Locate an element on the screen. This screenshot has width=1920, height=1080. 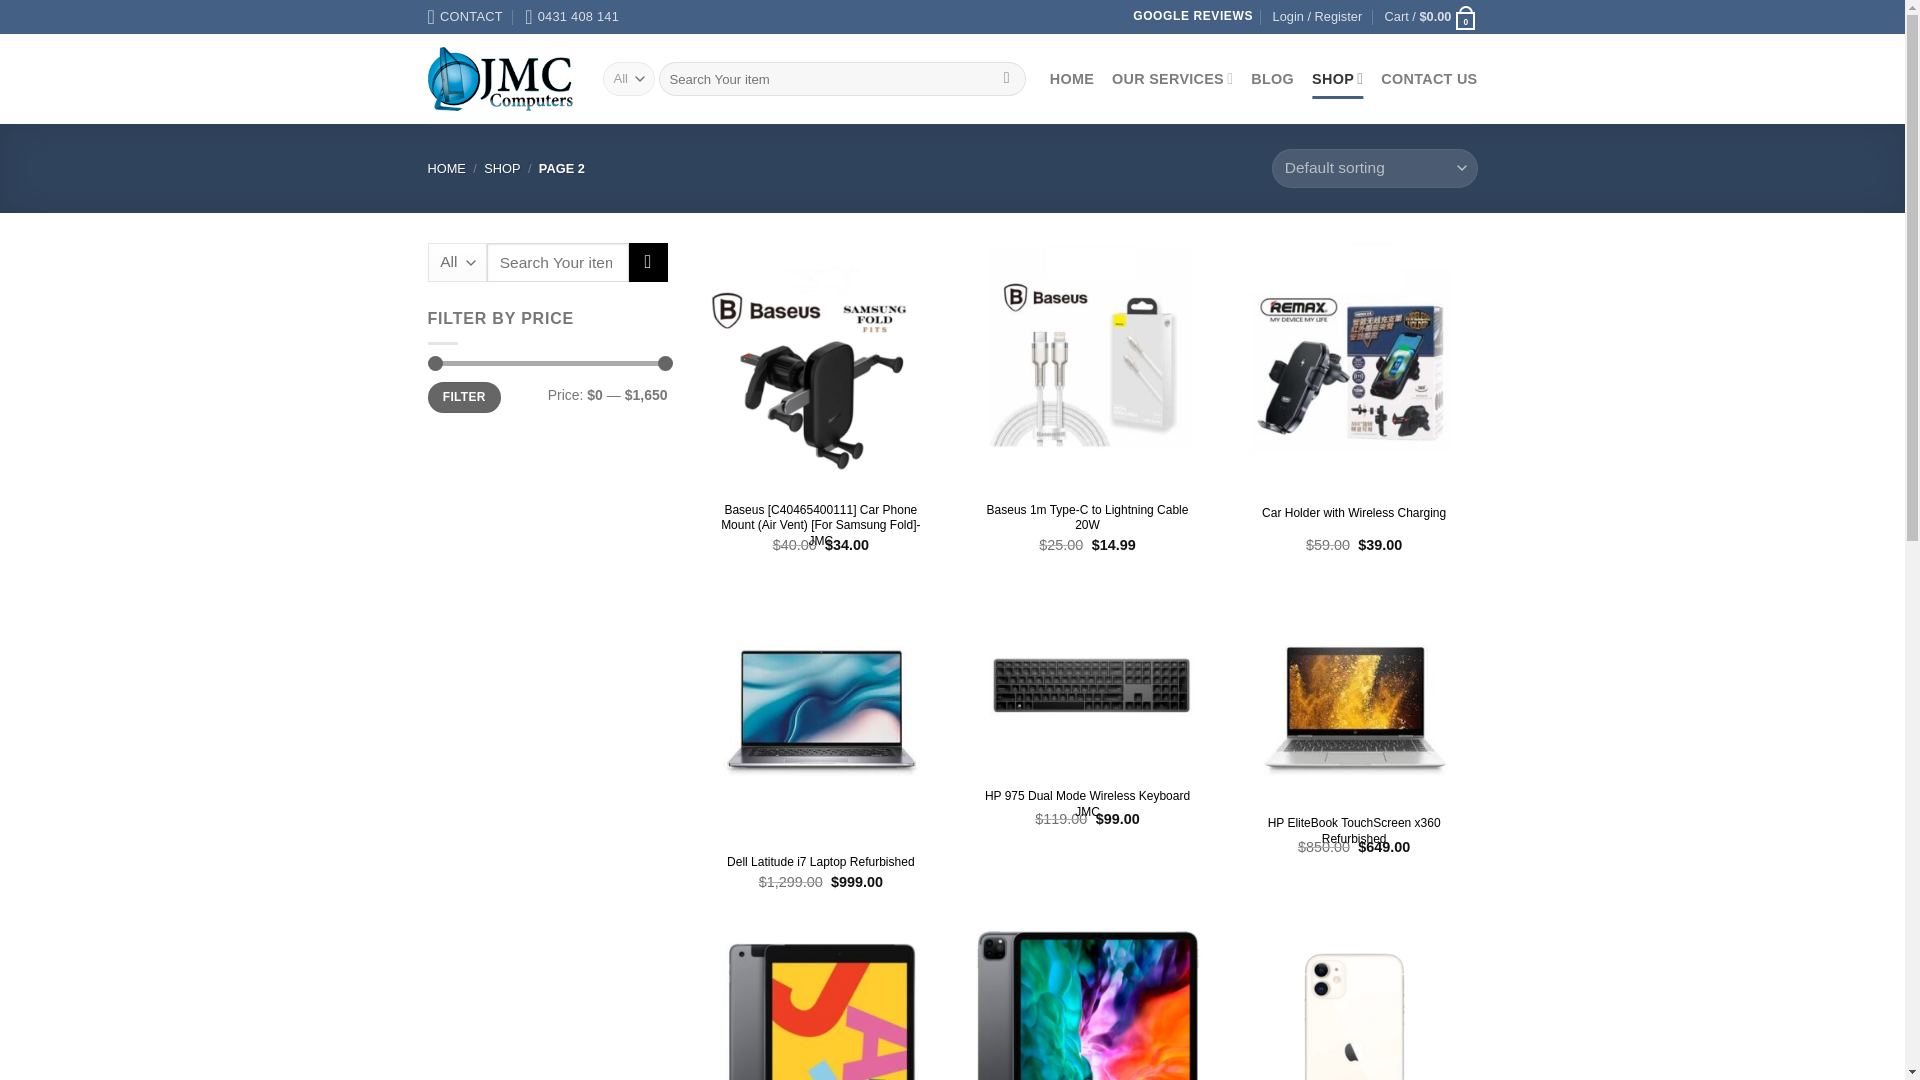
CONTACT US is located at coordinates (1428, 78).